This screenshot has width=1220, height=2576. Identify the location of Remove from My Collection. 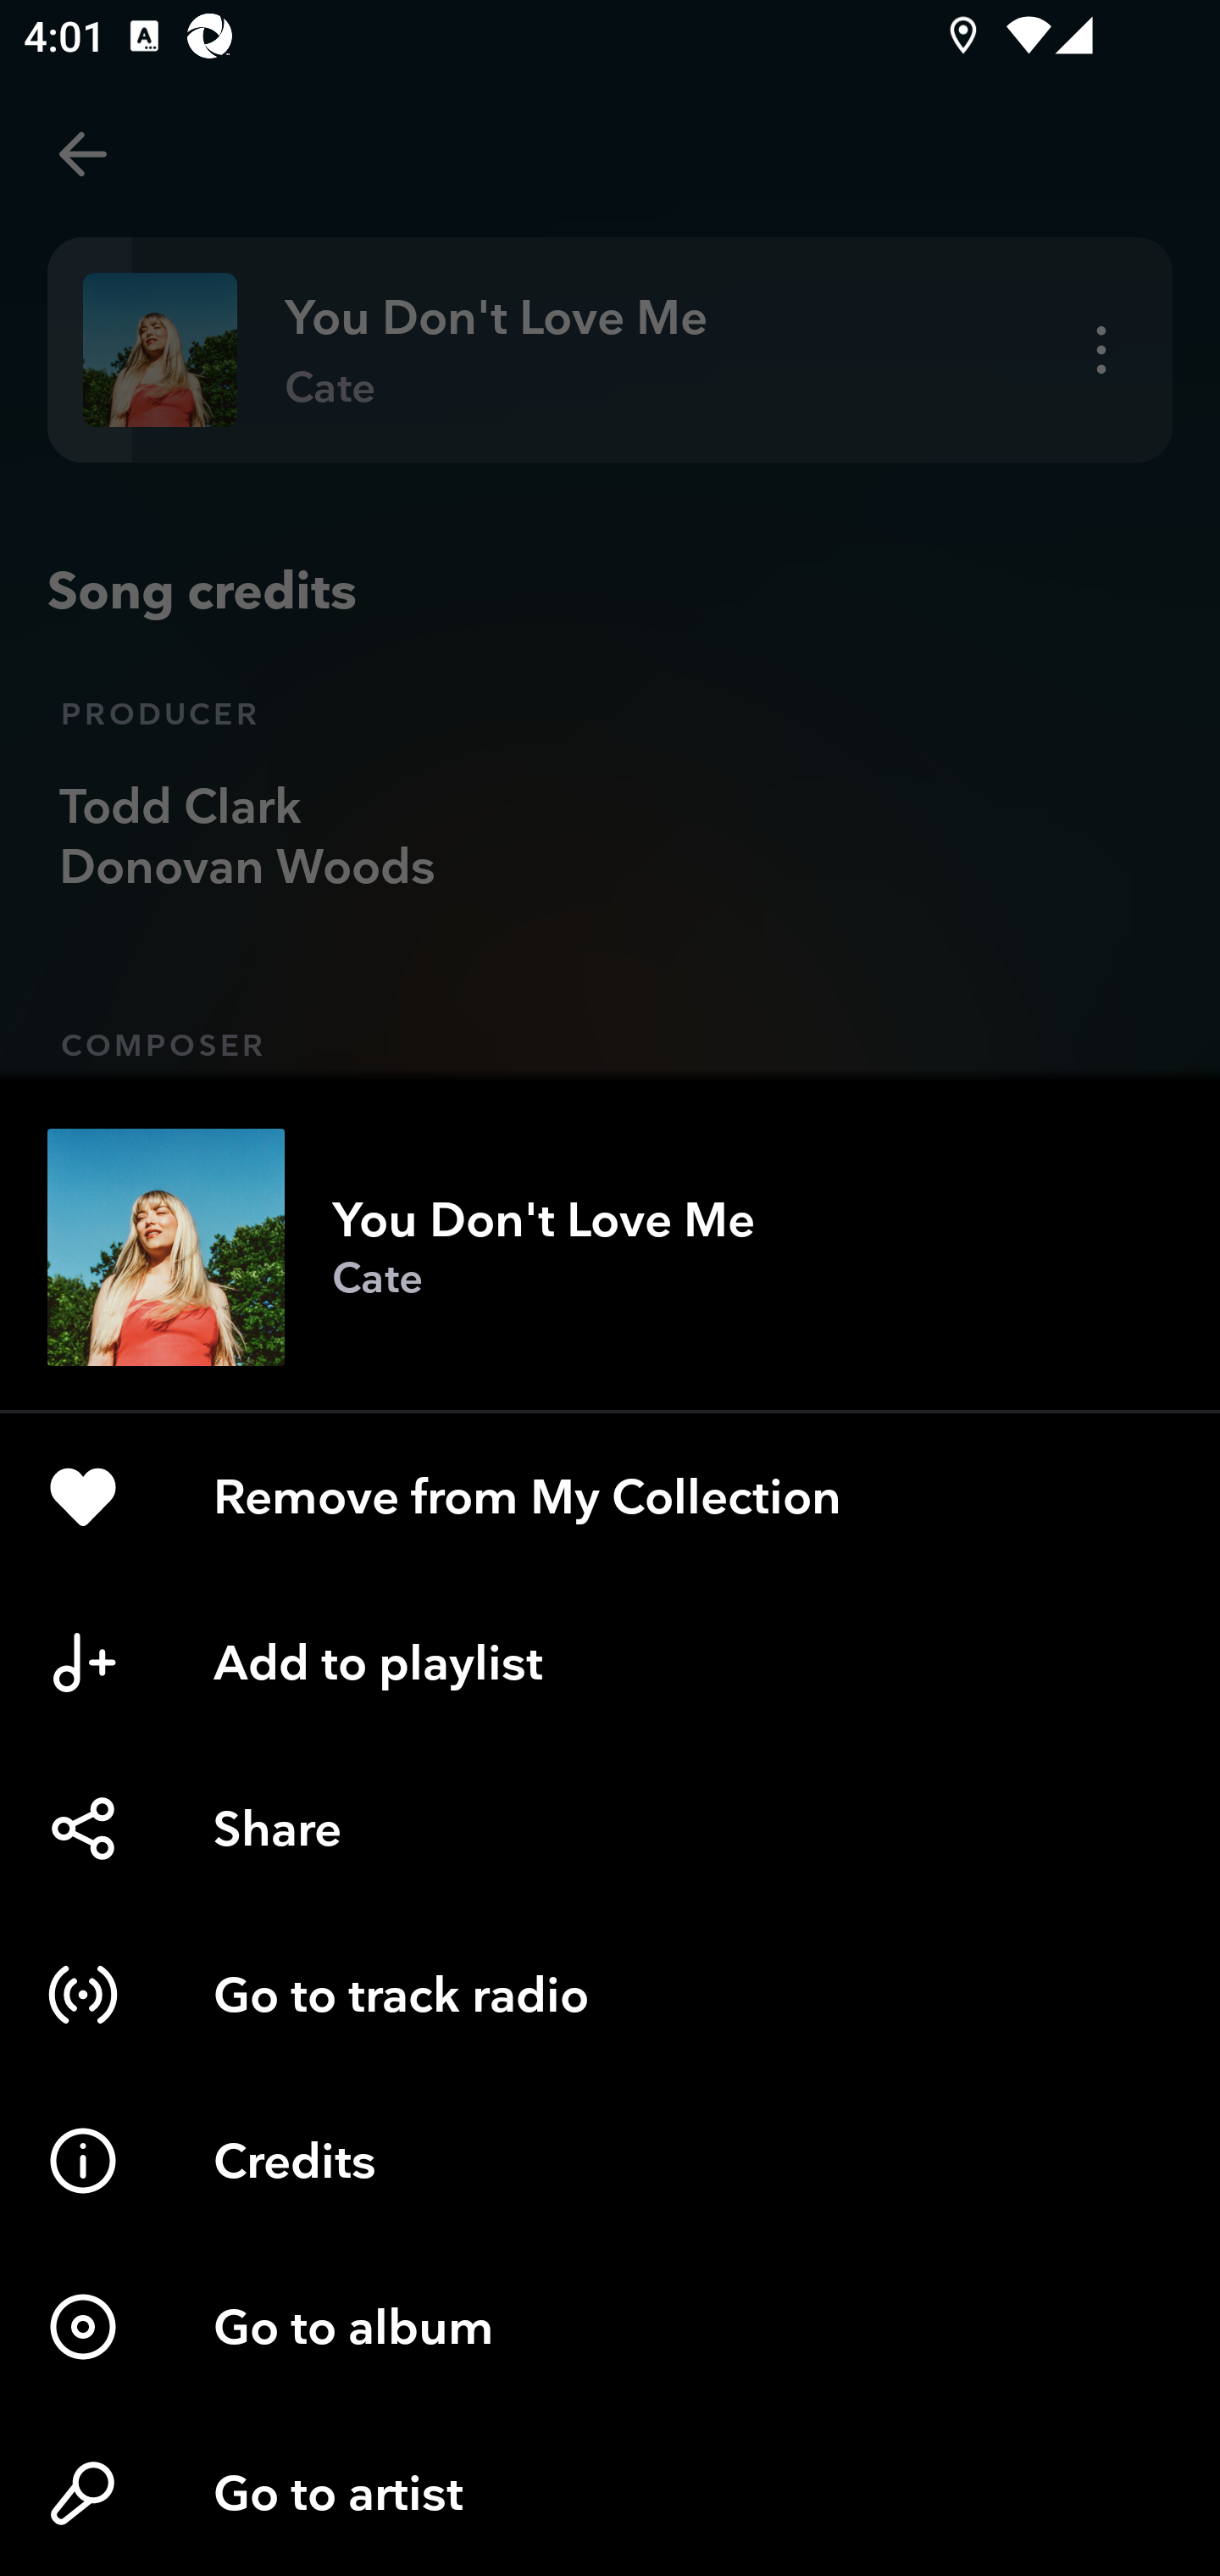
(610, 1496).